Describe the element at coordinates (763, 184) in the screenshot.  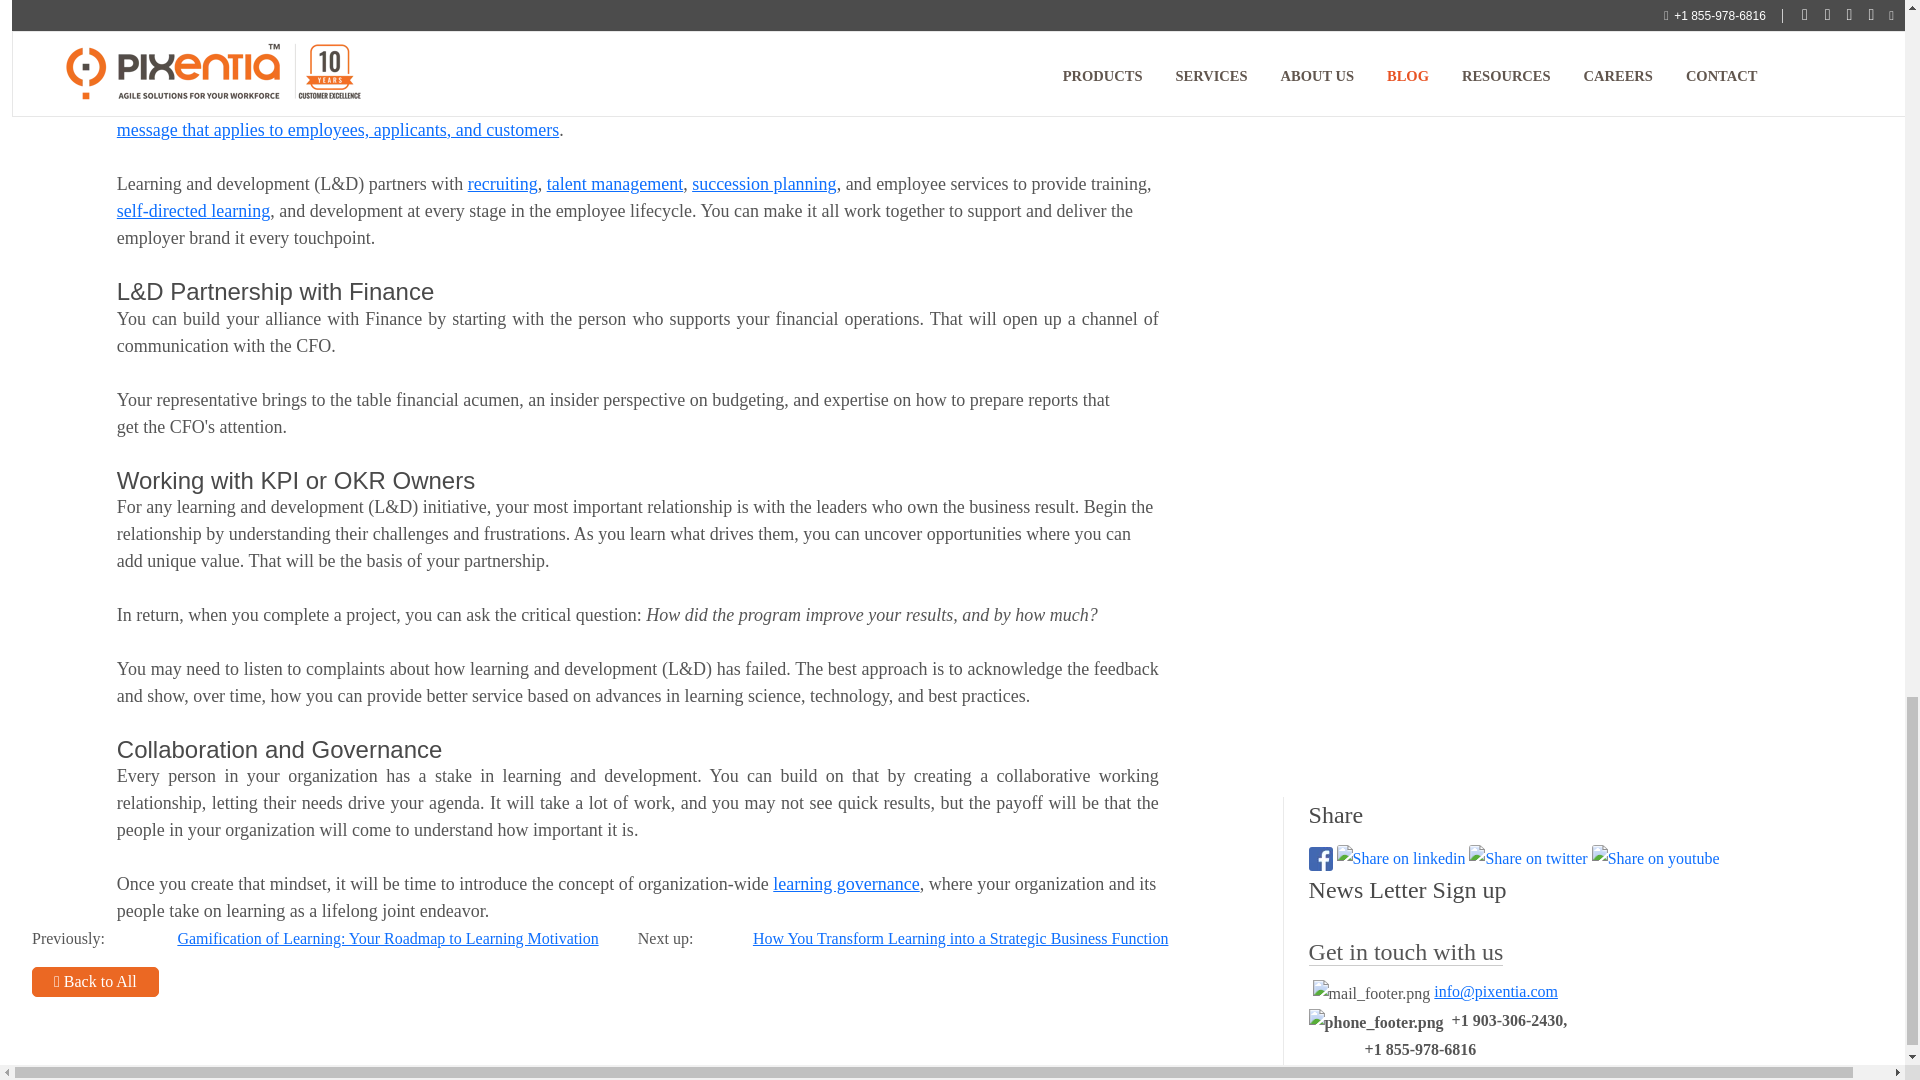
I see `succession planning` at that location.